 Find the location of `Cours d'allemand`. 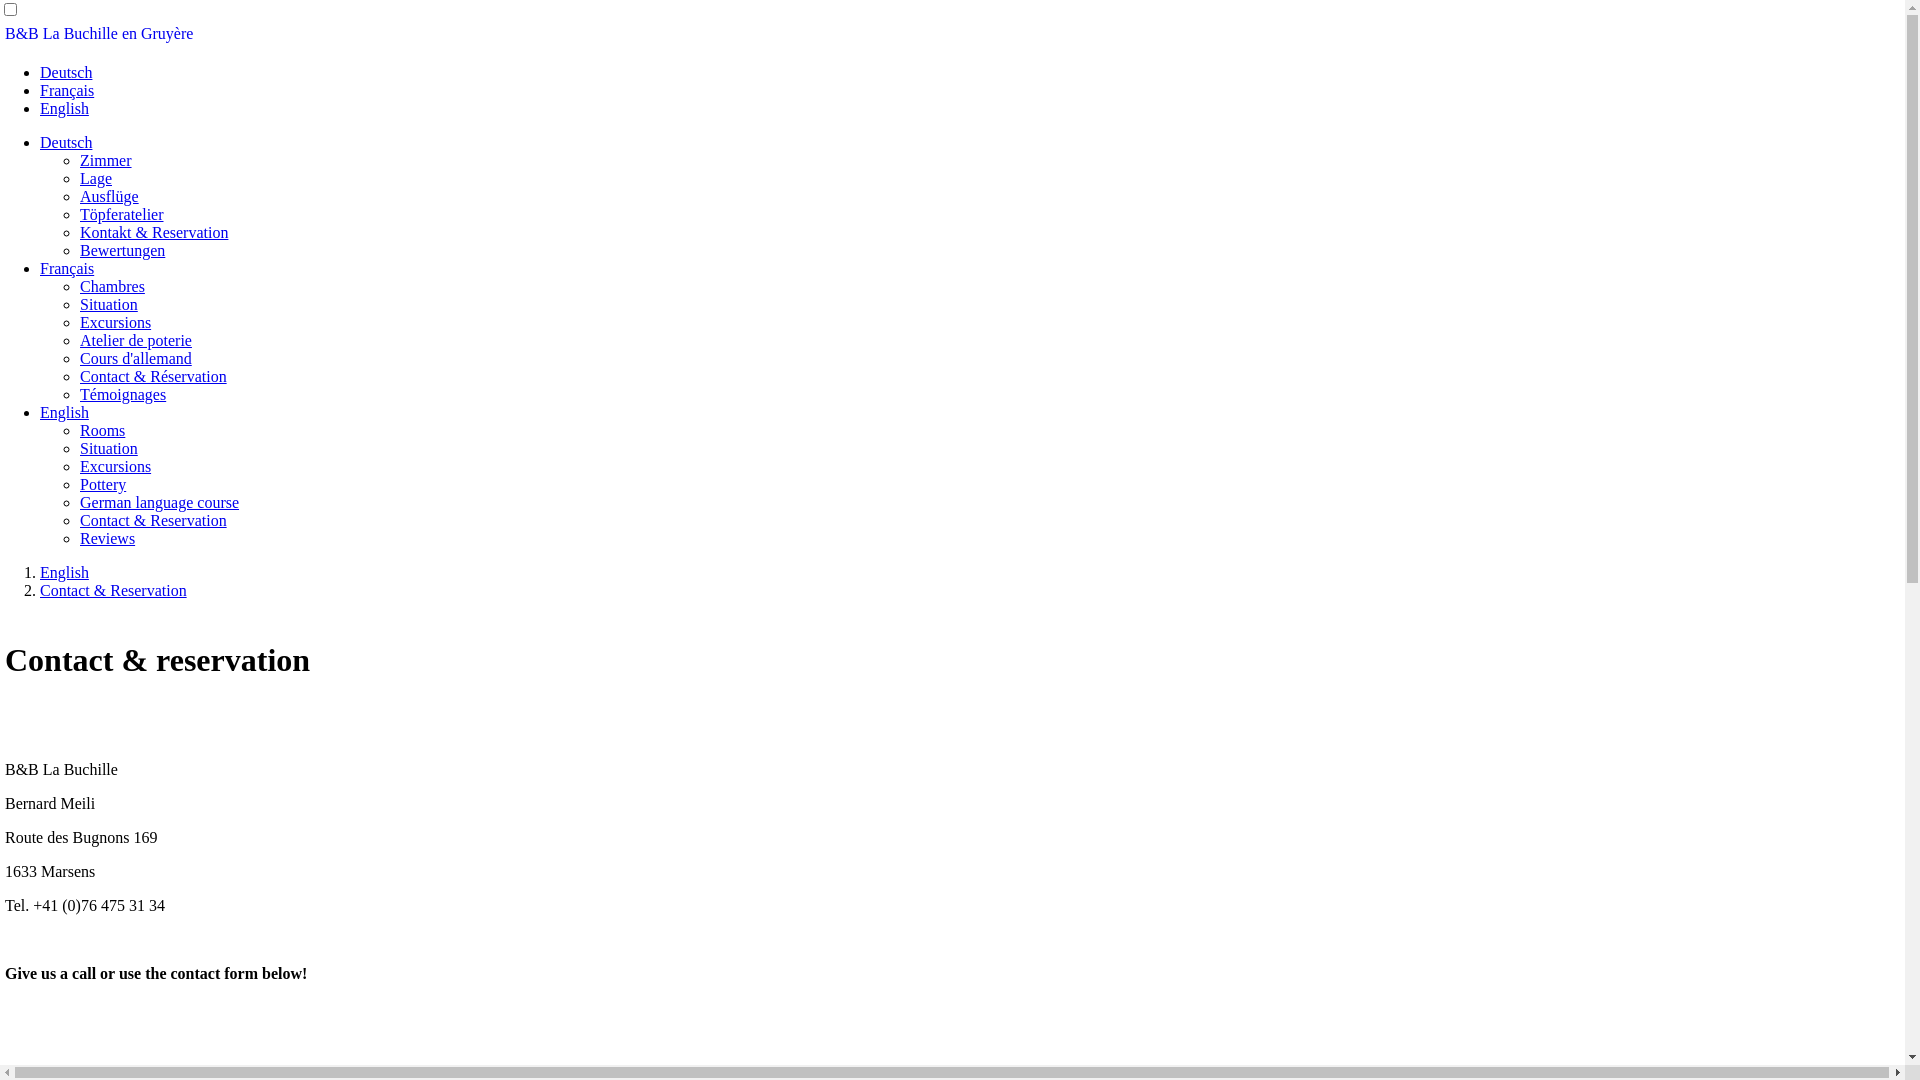

Cours d'allemand is located at coordinates (136, 358).